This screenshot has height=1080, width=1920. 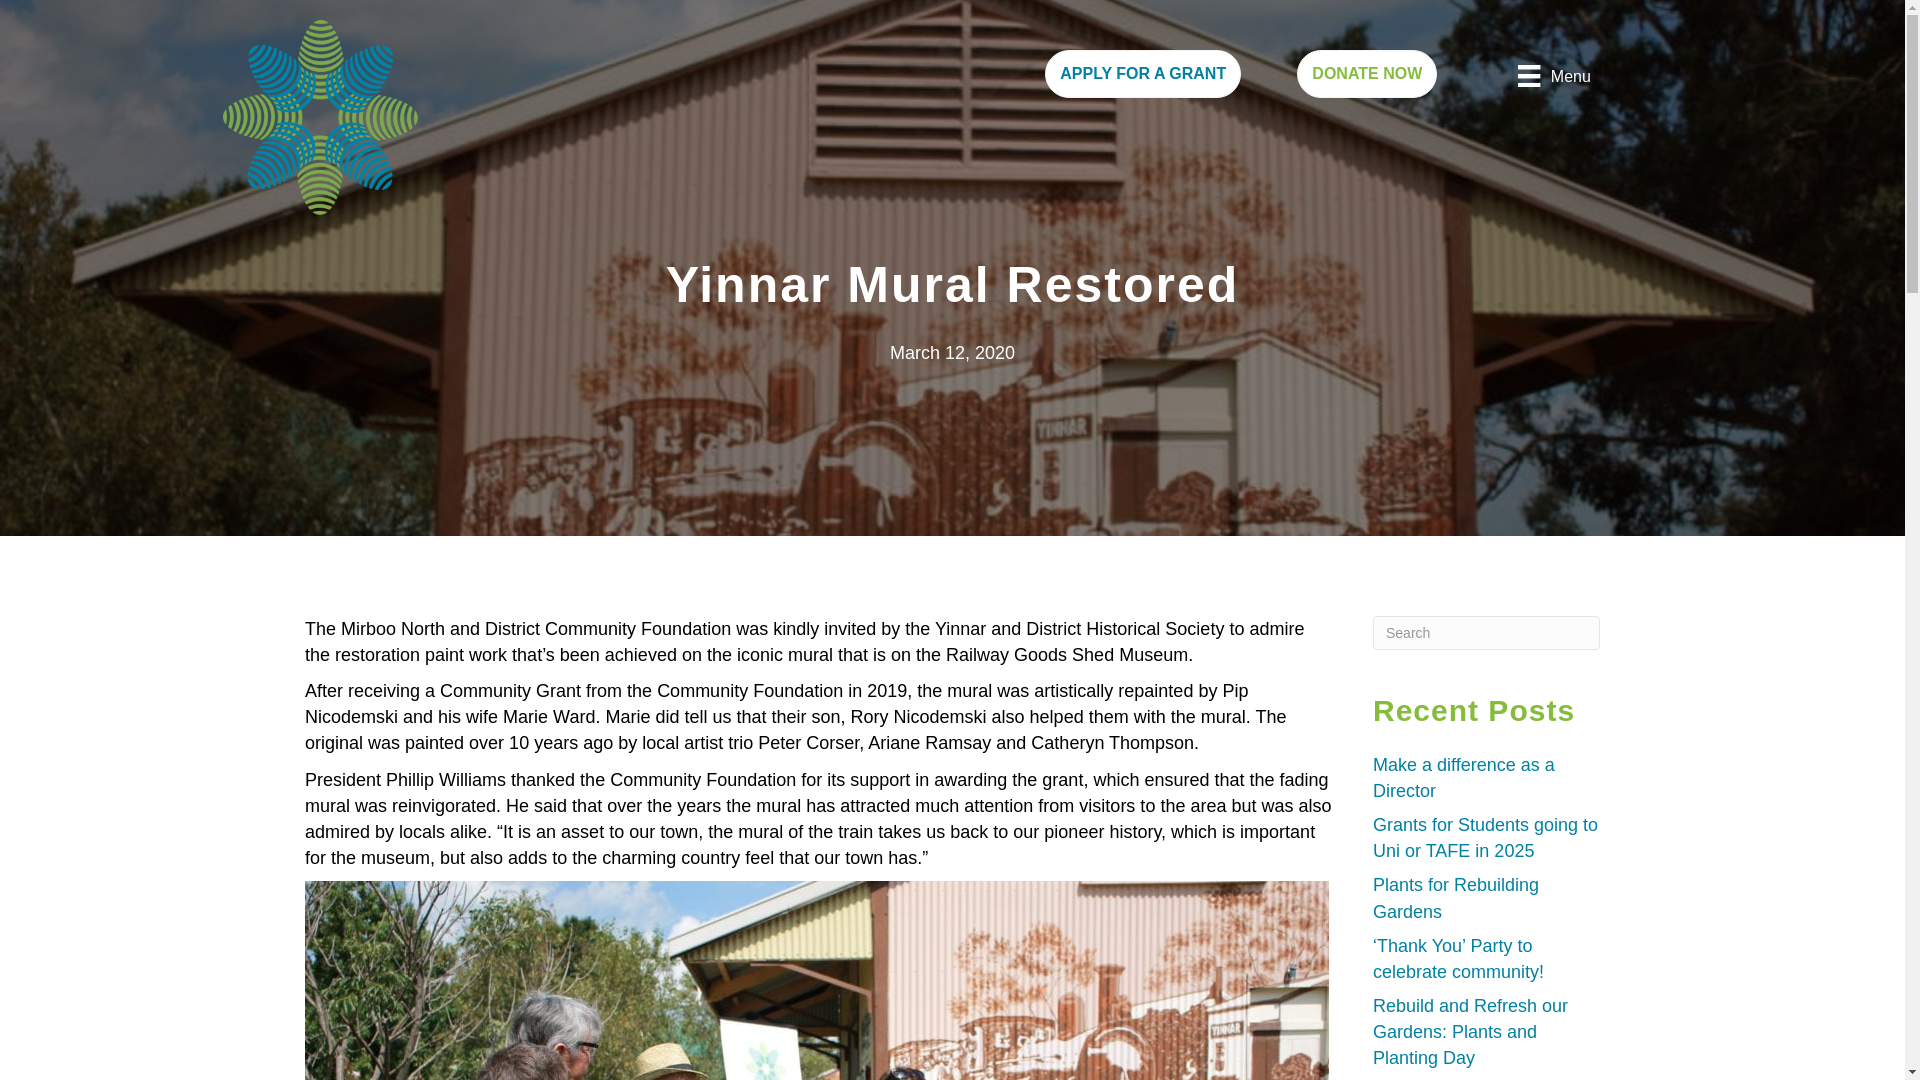 What do you see at coordinates (319, 117) in the screenshot?
I see `Mirboo North Foundation Logo Image Only` at bounding box center [319, 117].